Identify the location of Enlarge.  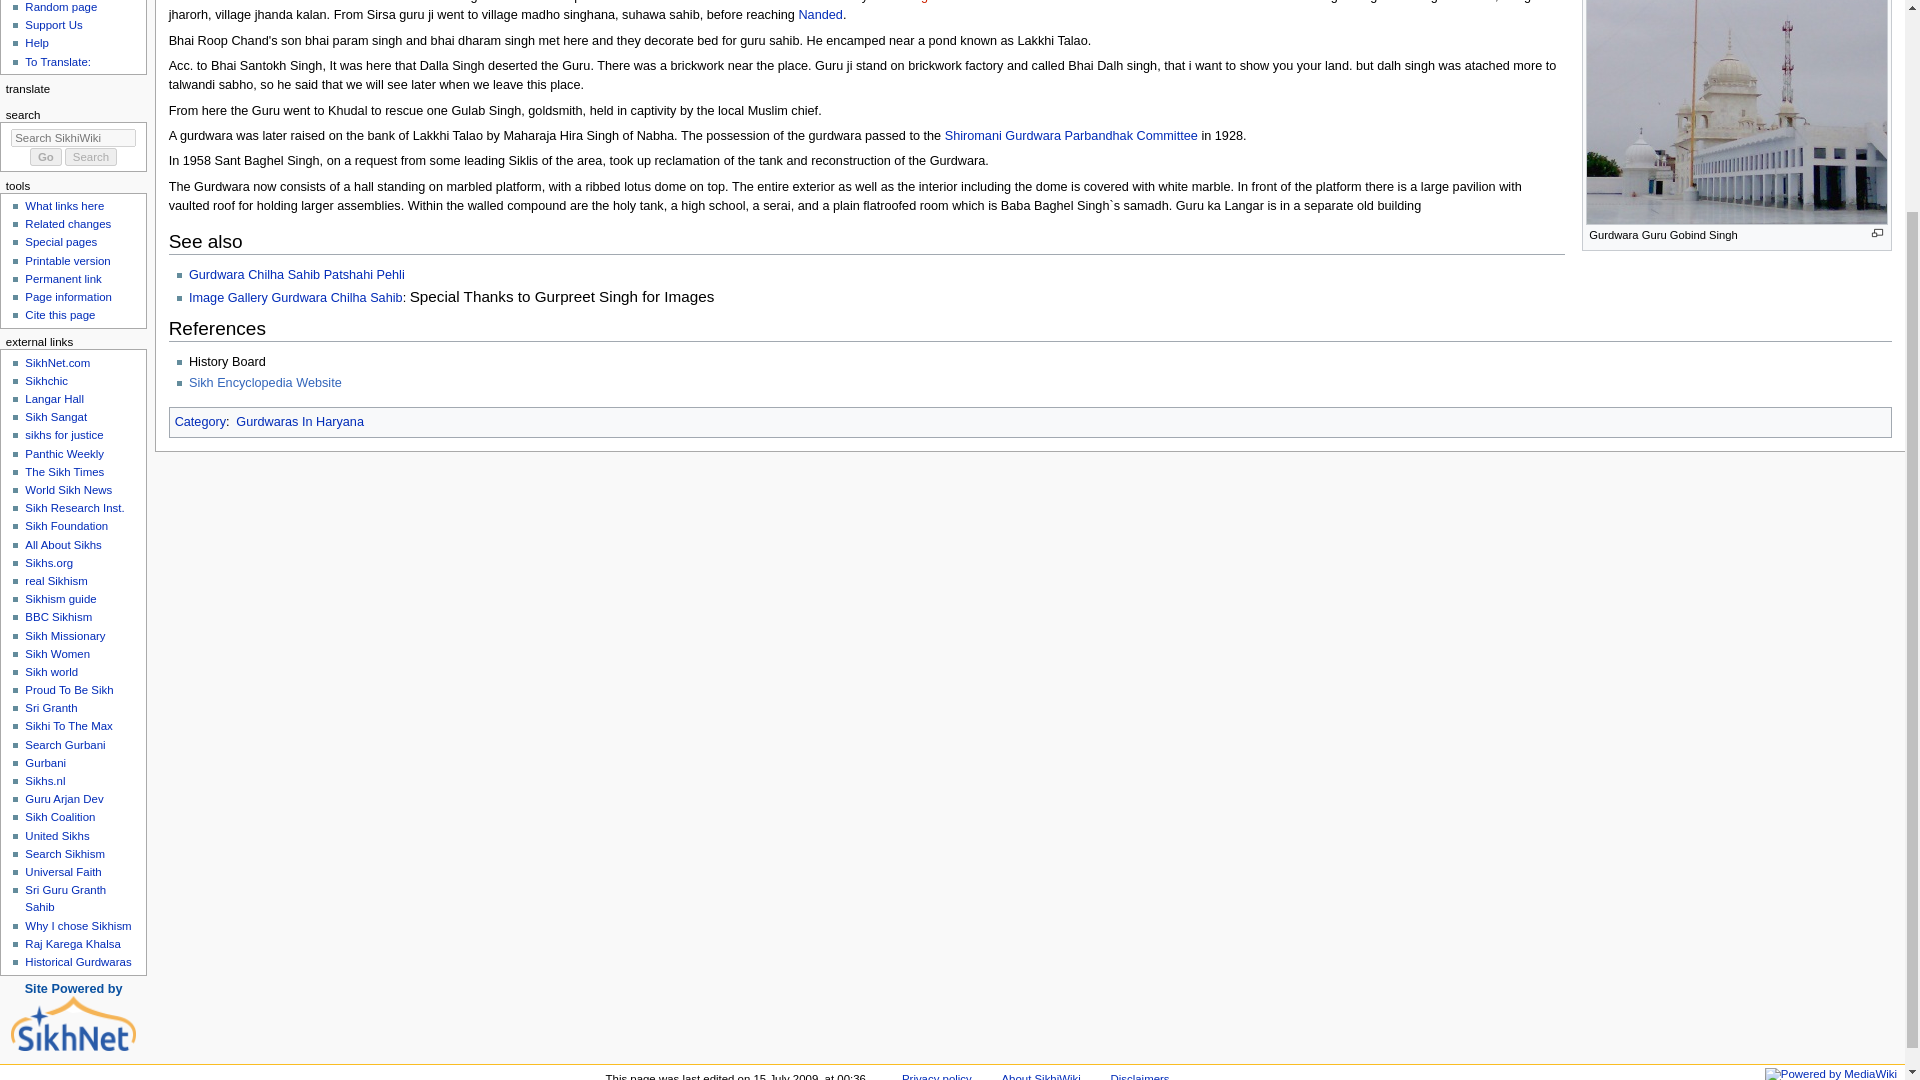
(1878, 232).